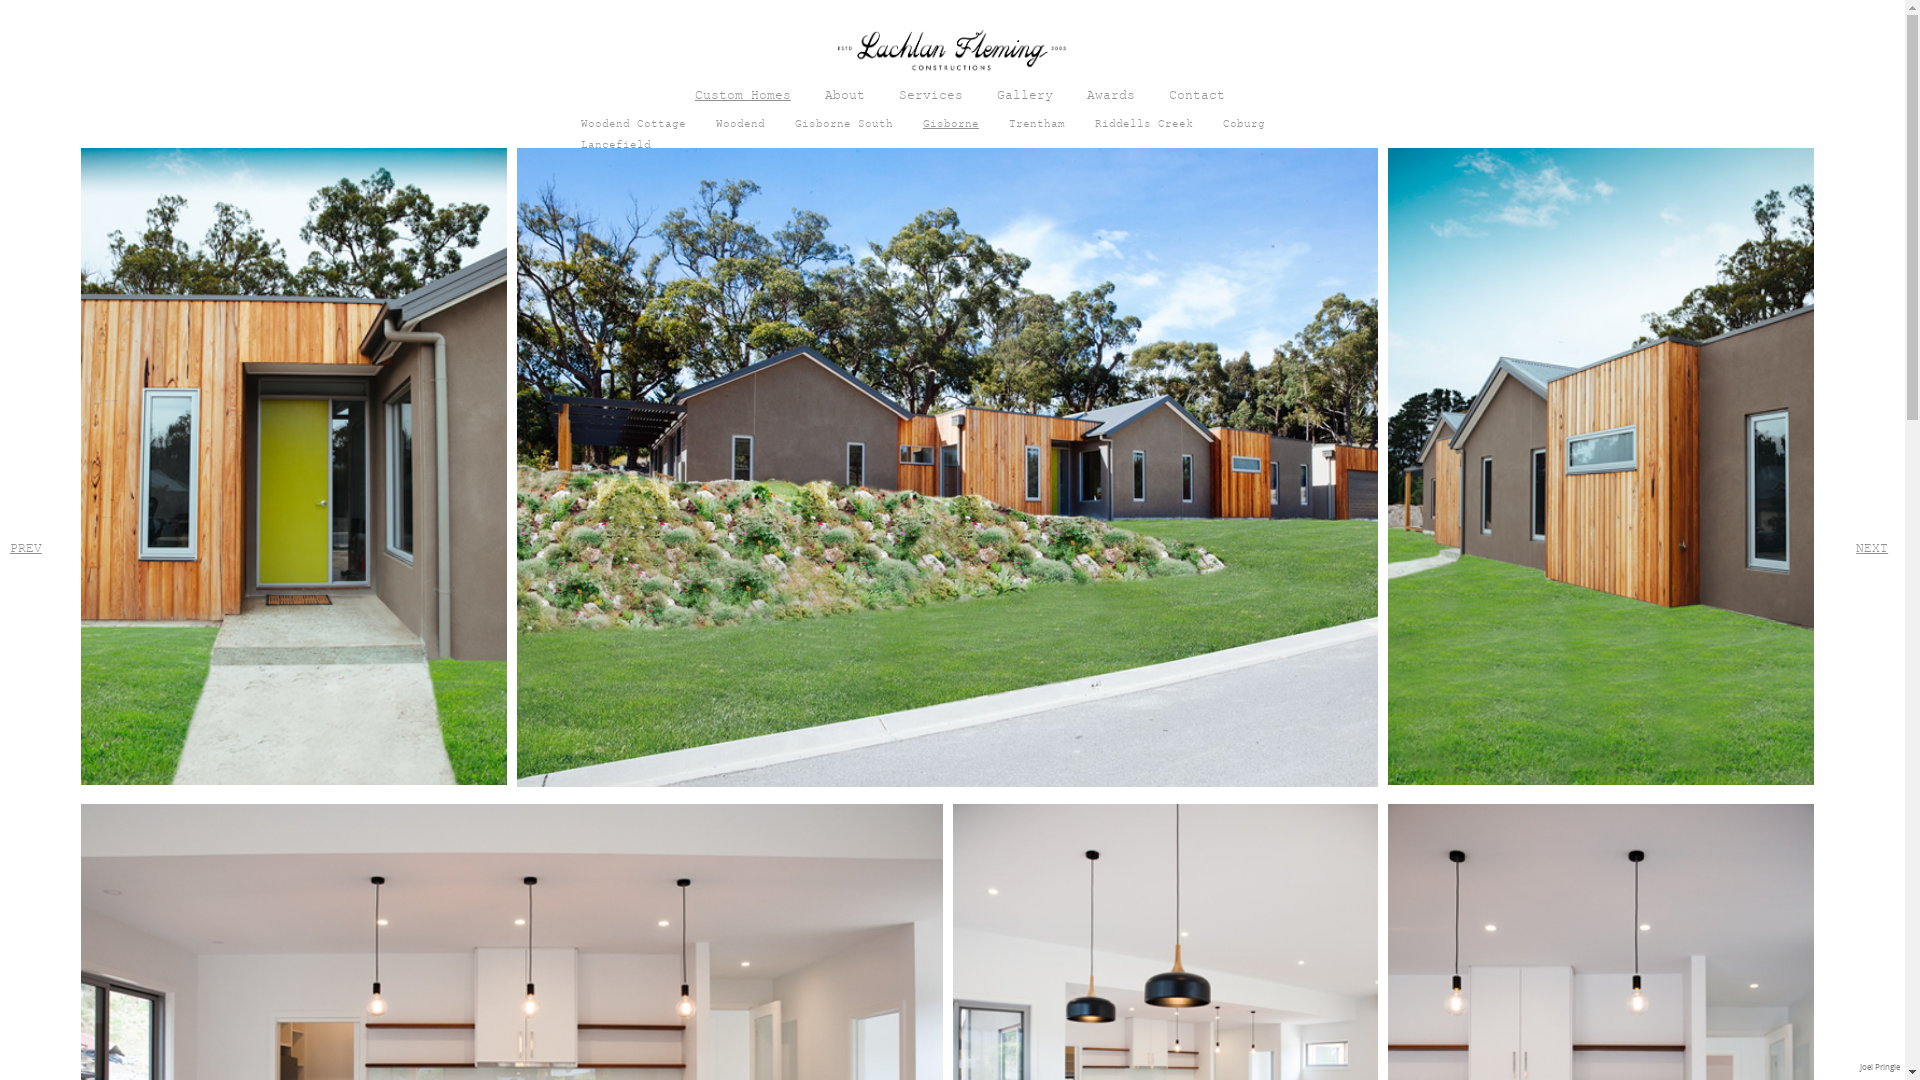 Image resolution: width=1920 pixels, height=1080 pixels. Describe the element at coordinates (26, 550) in the screenshot. I see `PREV` at that location.